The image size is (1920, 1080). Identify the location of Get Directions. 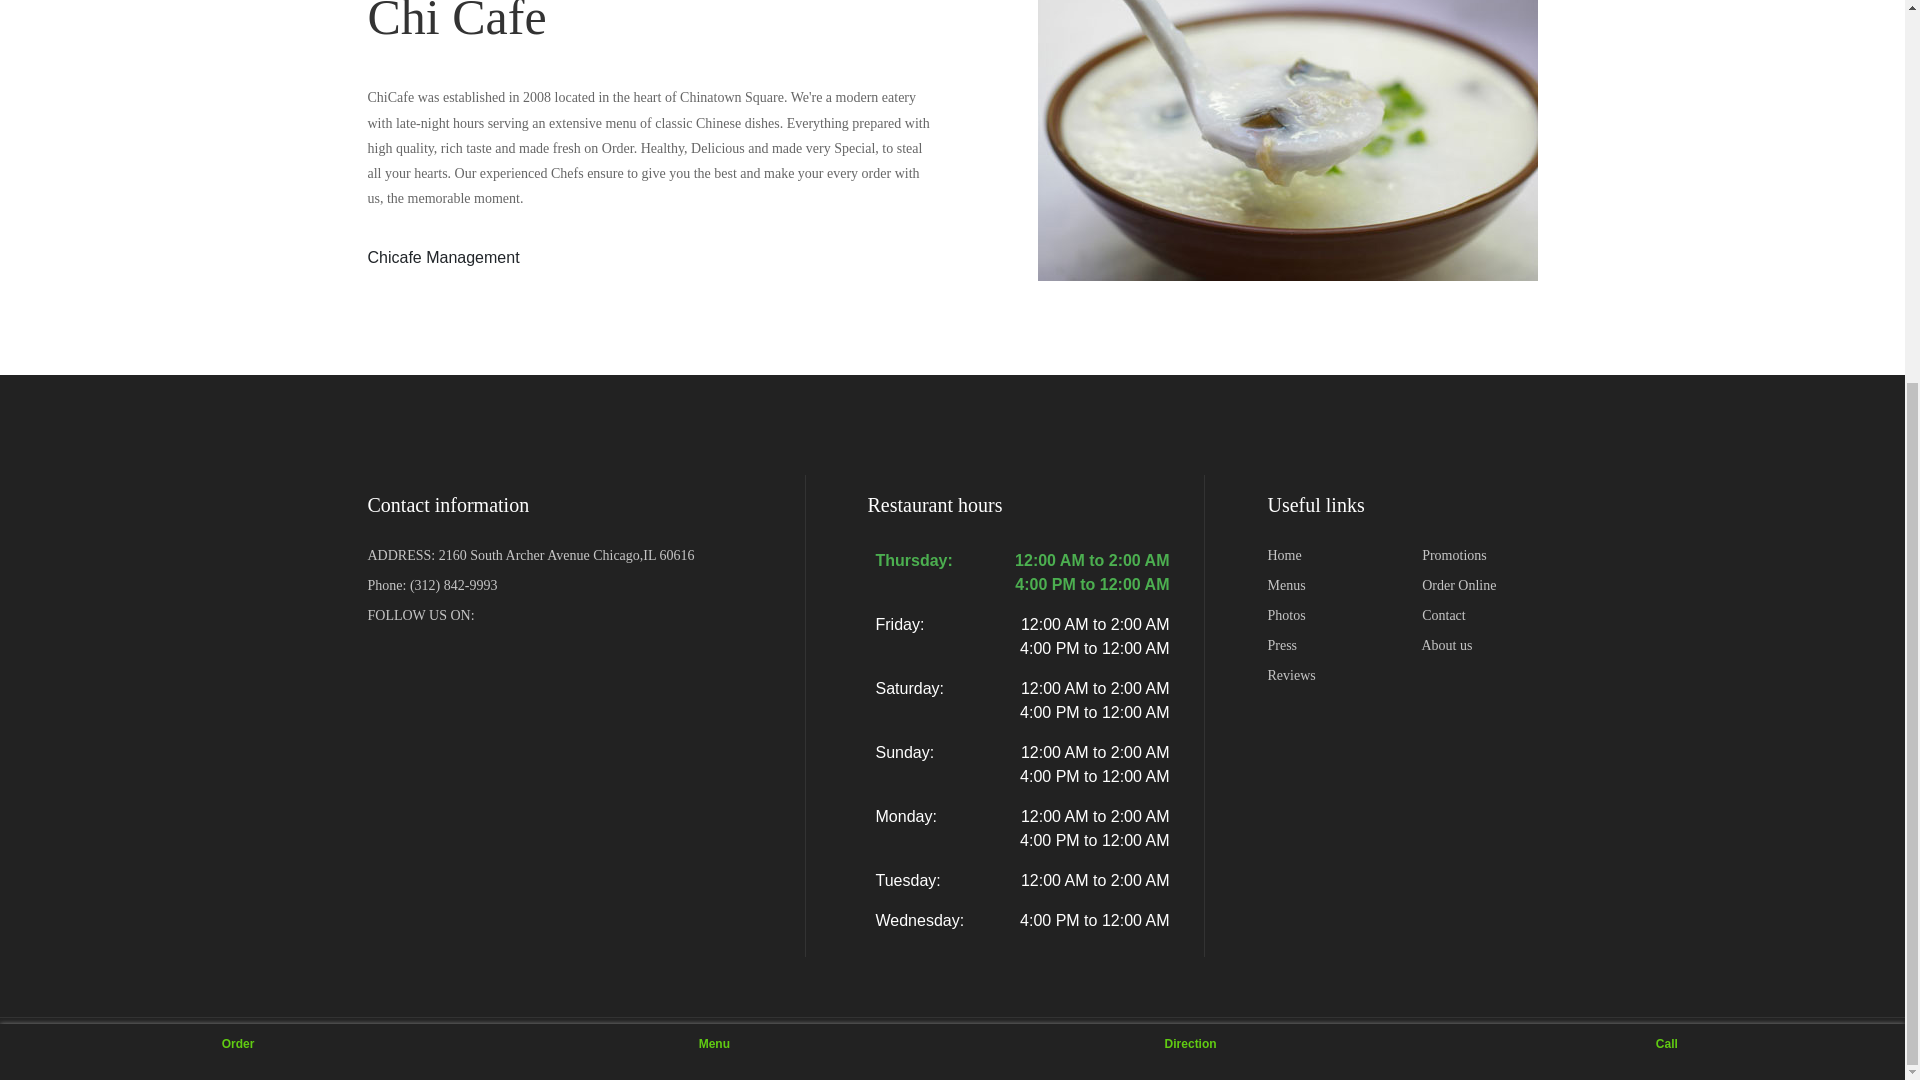
(1190, 469).